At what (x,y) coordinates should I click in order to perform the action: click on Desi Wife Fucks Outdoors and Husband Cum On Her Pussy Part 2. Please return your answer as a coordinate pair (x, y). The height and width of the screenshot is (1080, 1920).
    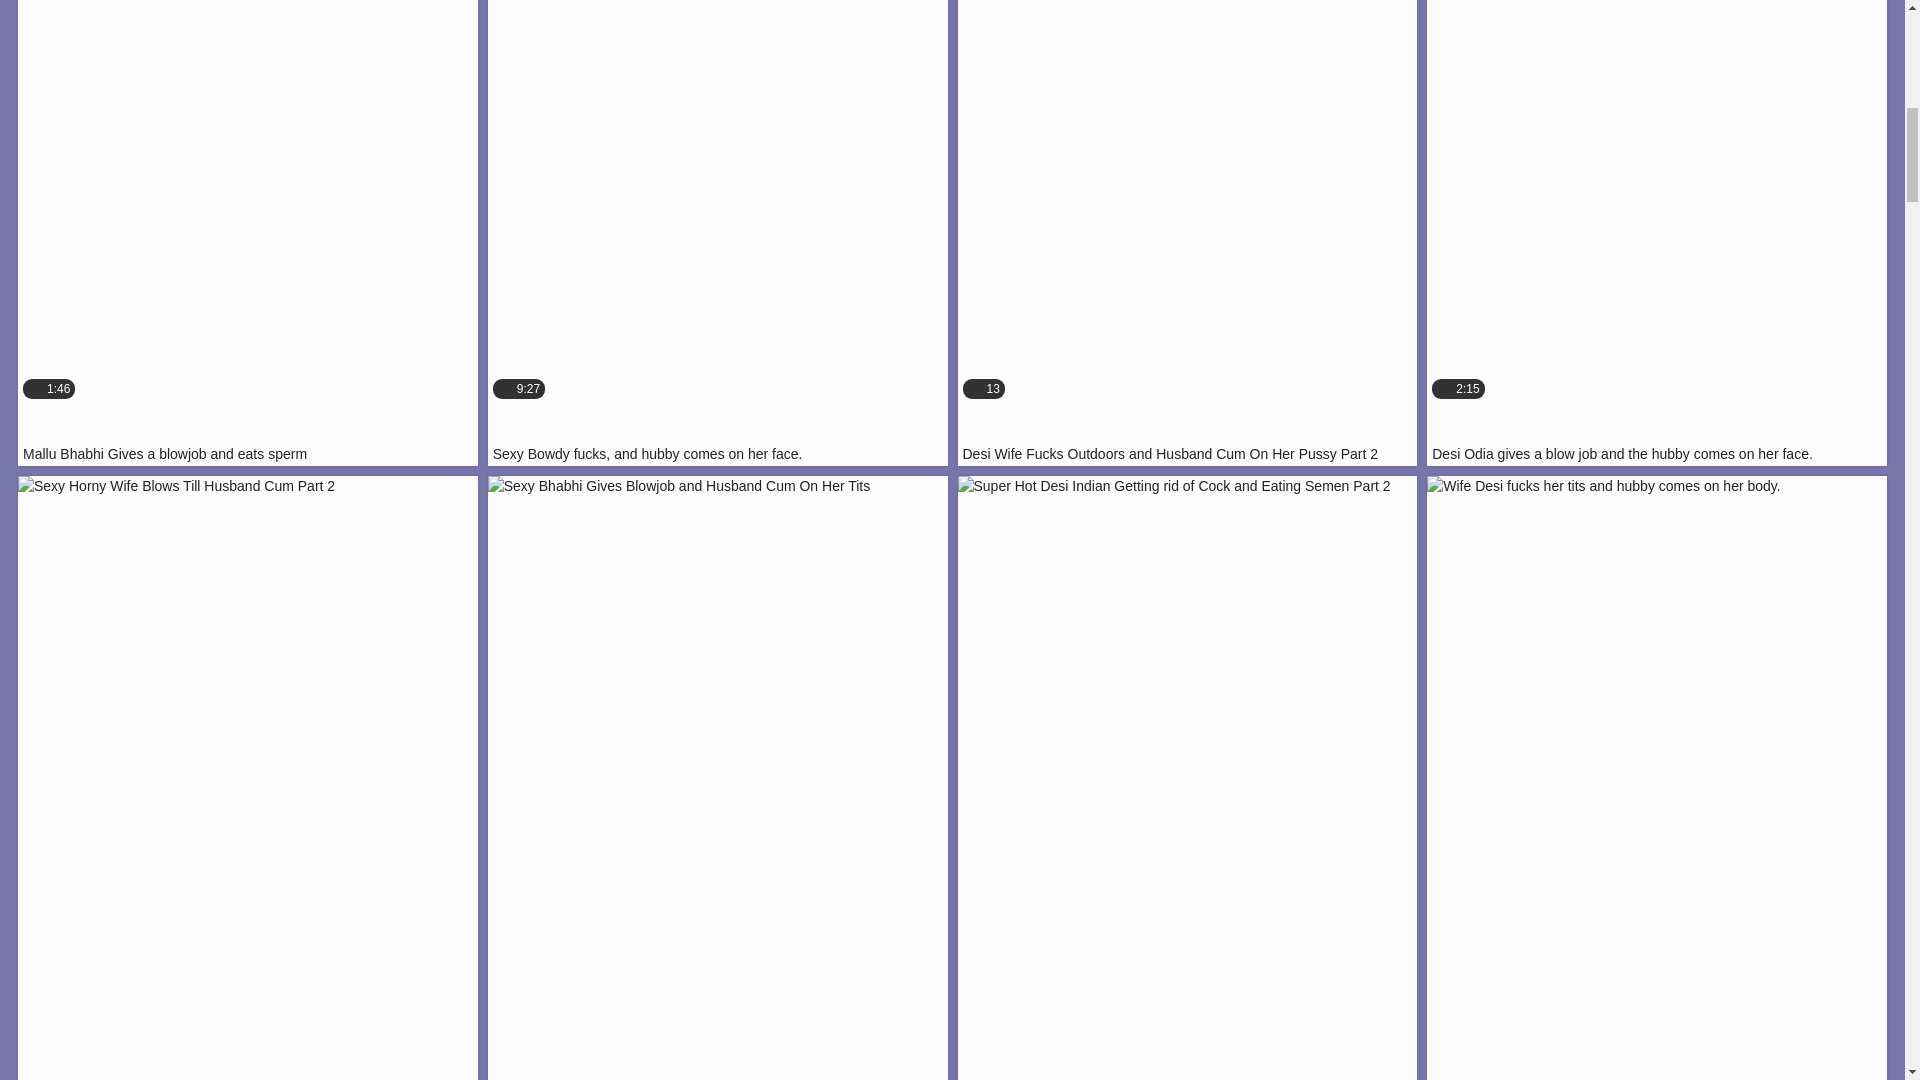
    Looking at the image, I should click on (1656, 233).